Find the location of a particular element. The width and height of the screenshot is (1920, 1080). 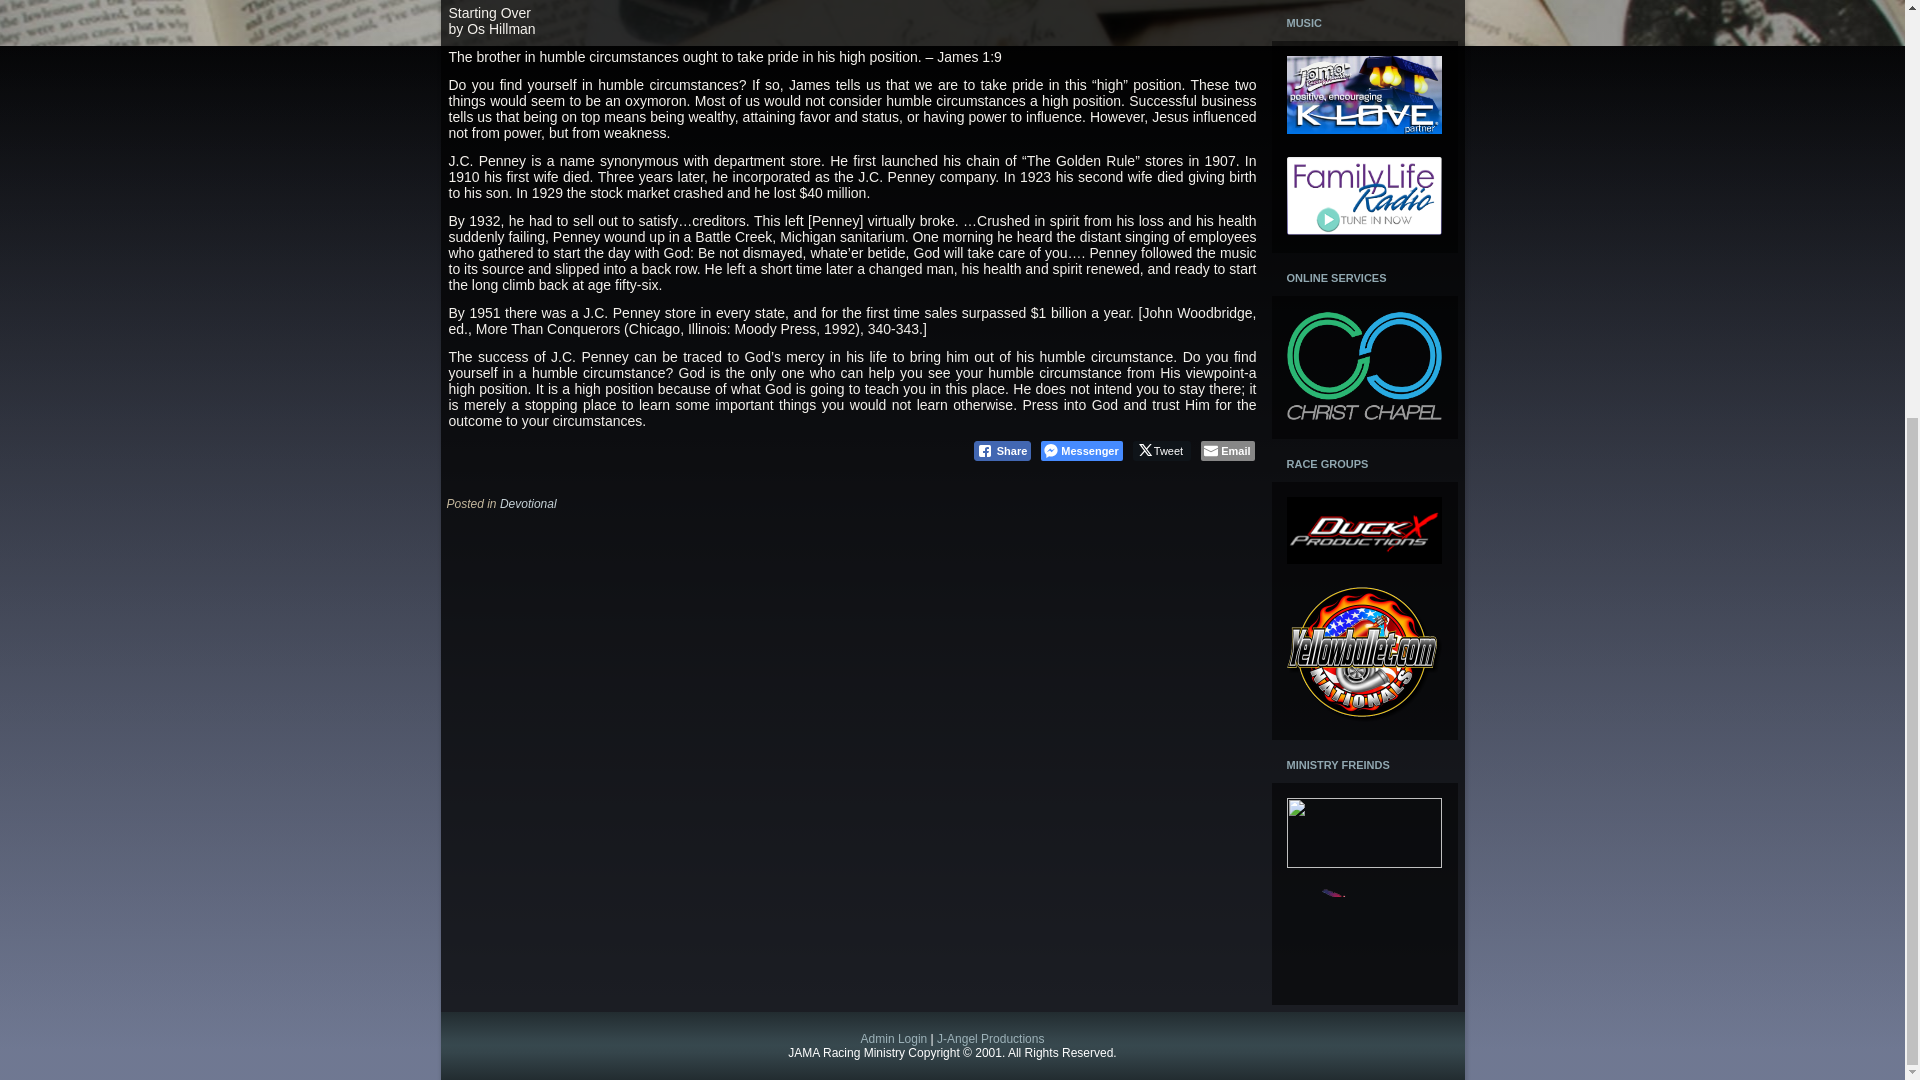

Admin Login is located at coordinates (894, 1039).